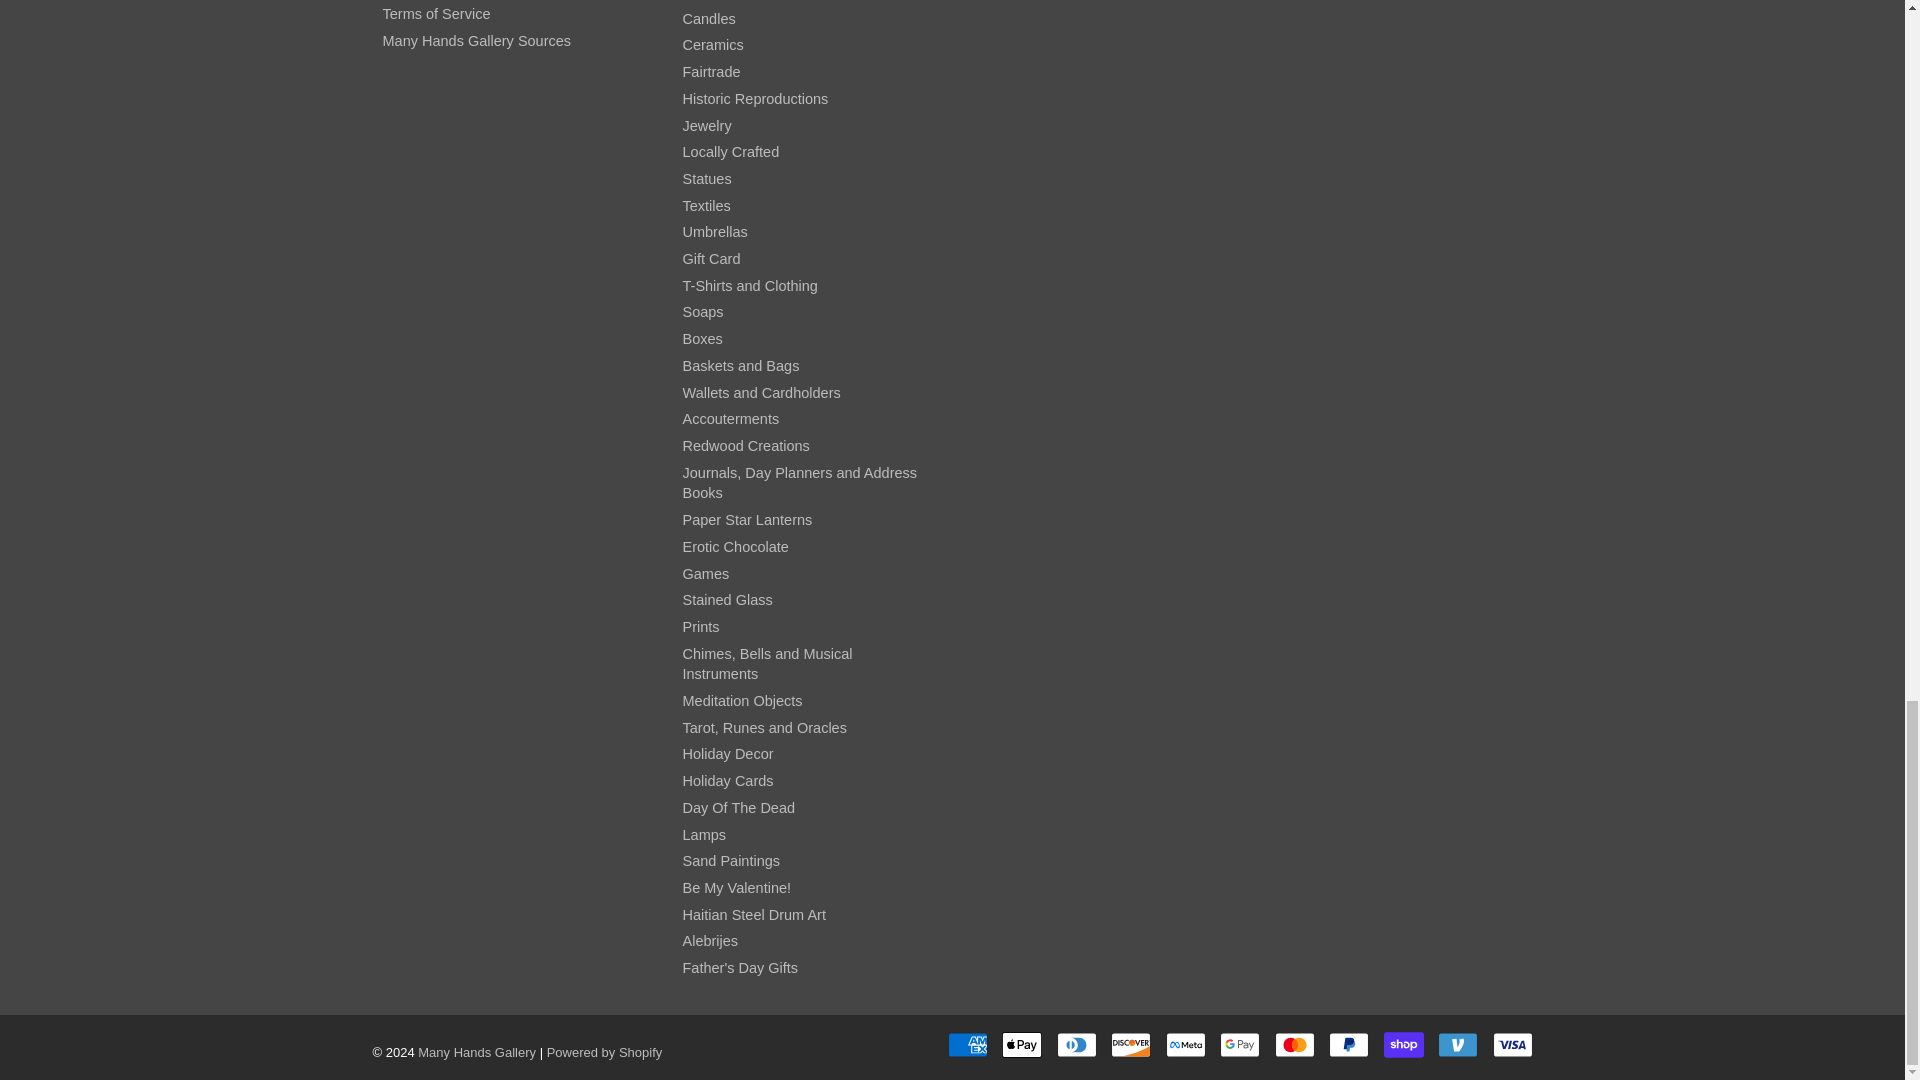  I want to click on Diners Club, so click(1076, 1044).